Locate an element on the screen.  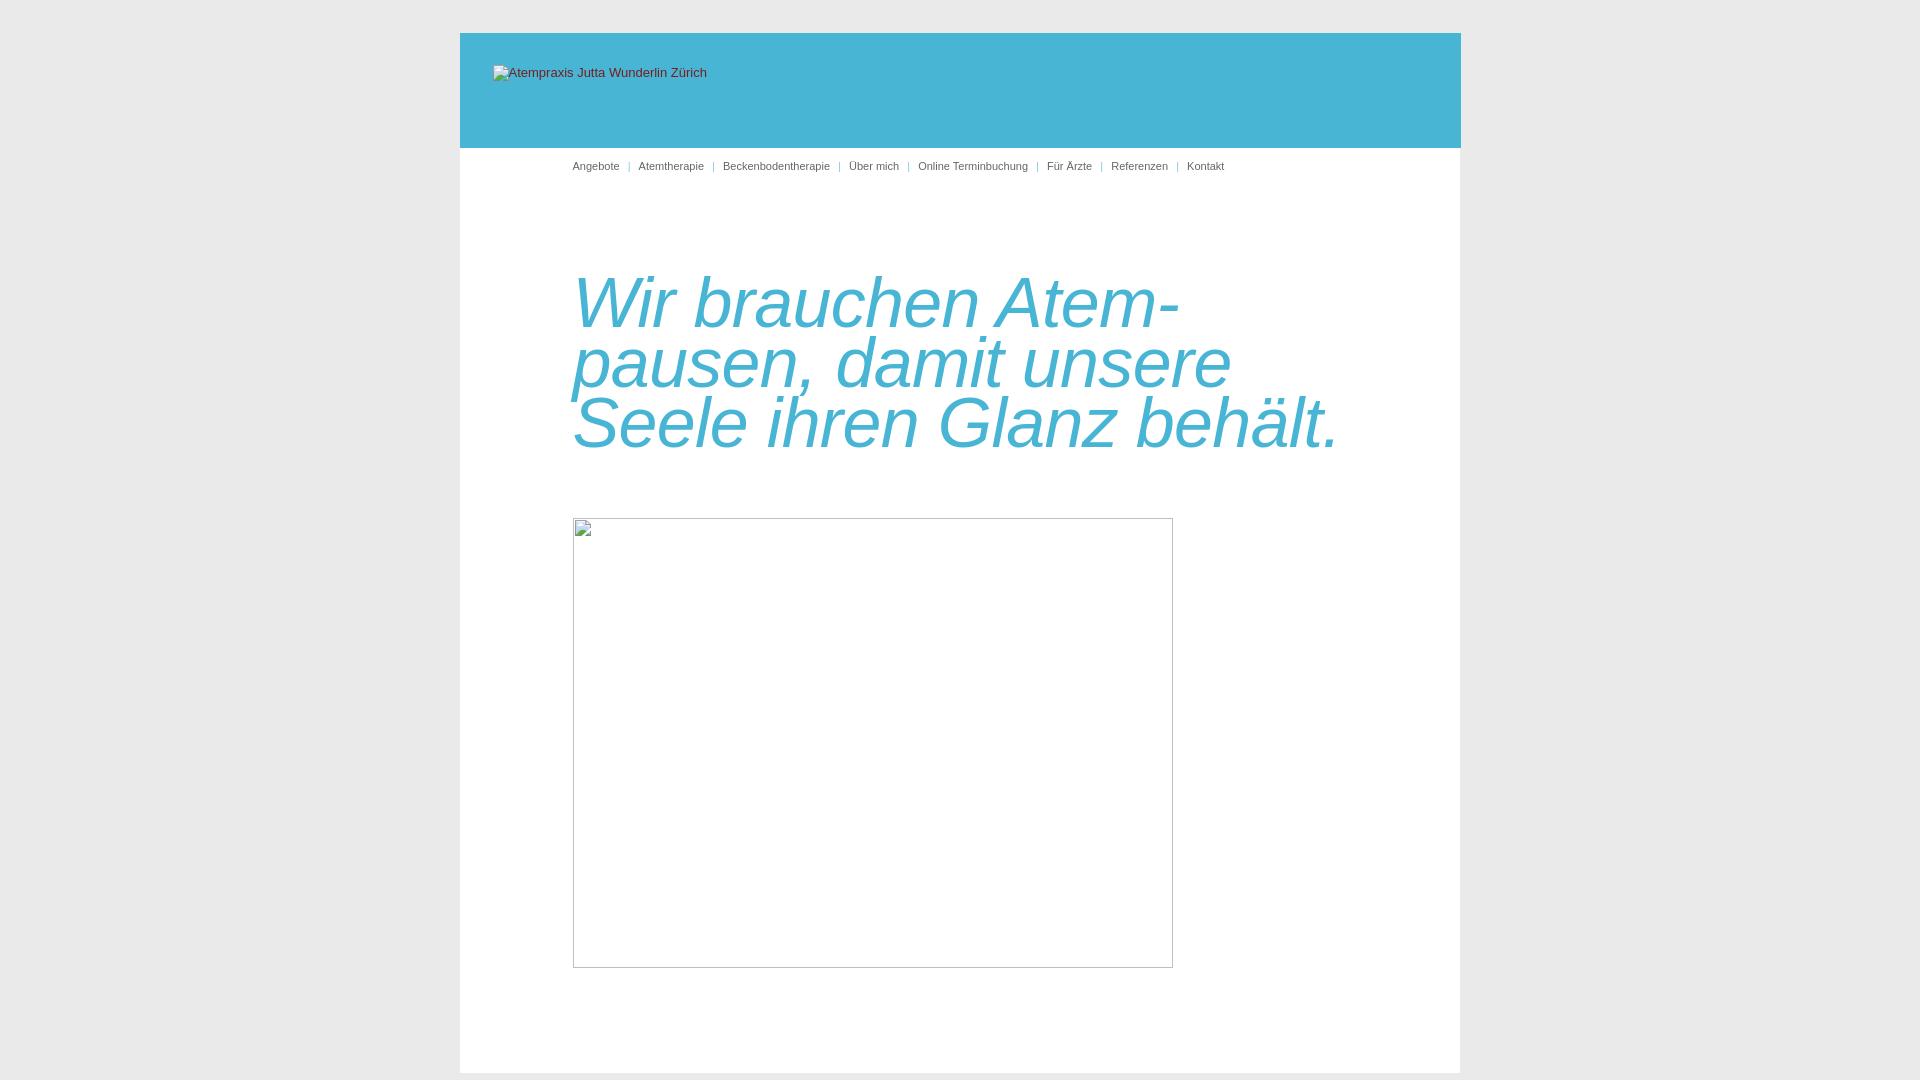
Kontakt is located at coordinates (1206, 166).